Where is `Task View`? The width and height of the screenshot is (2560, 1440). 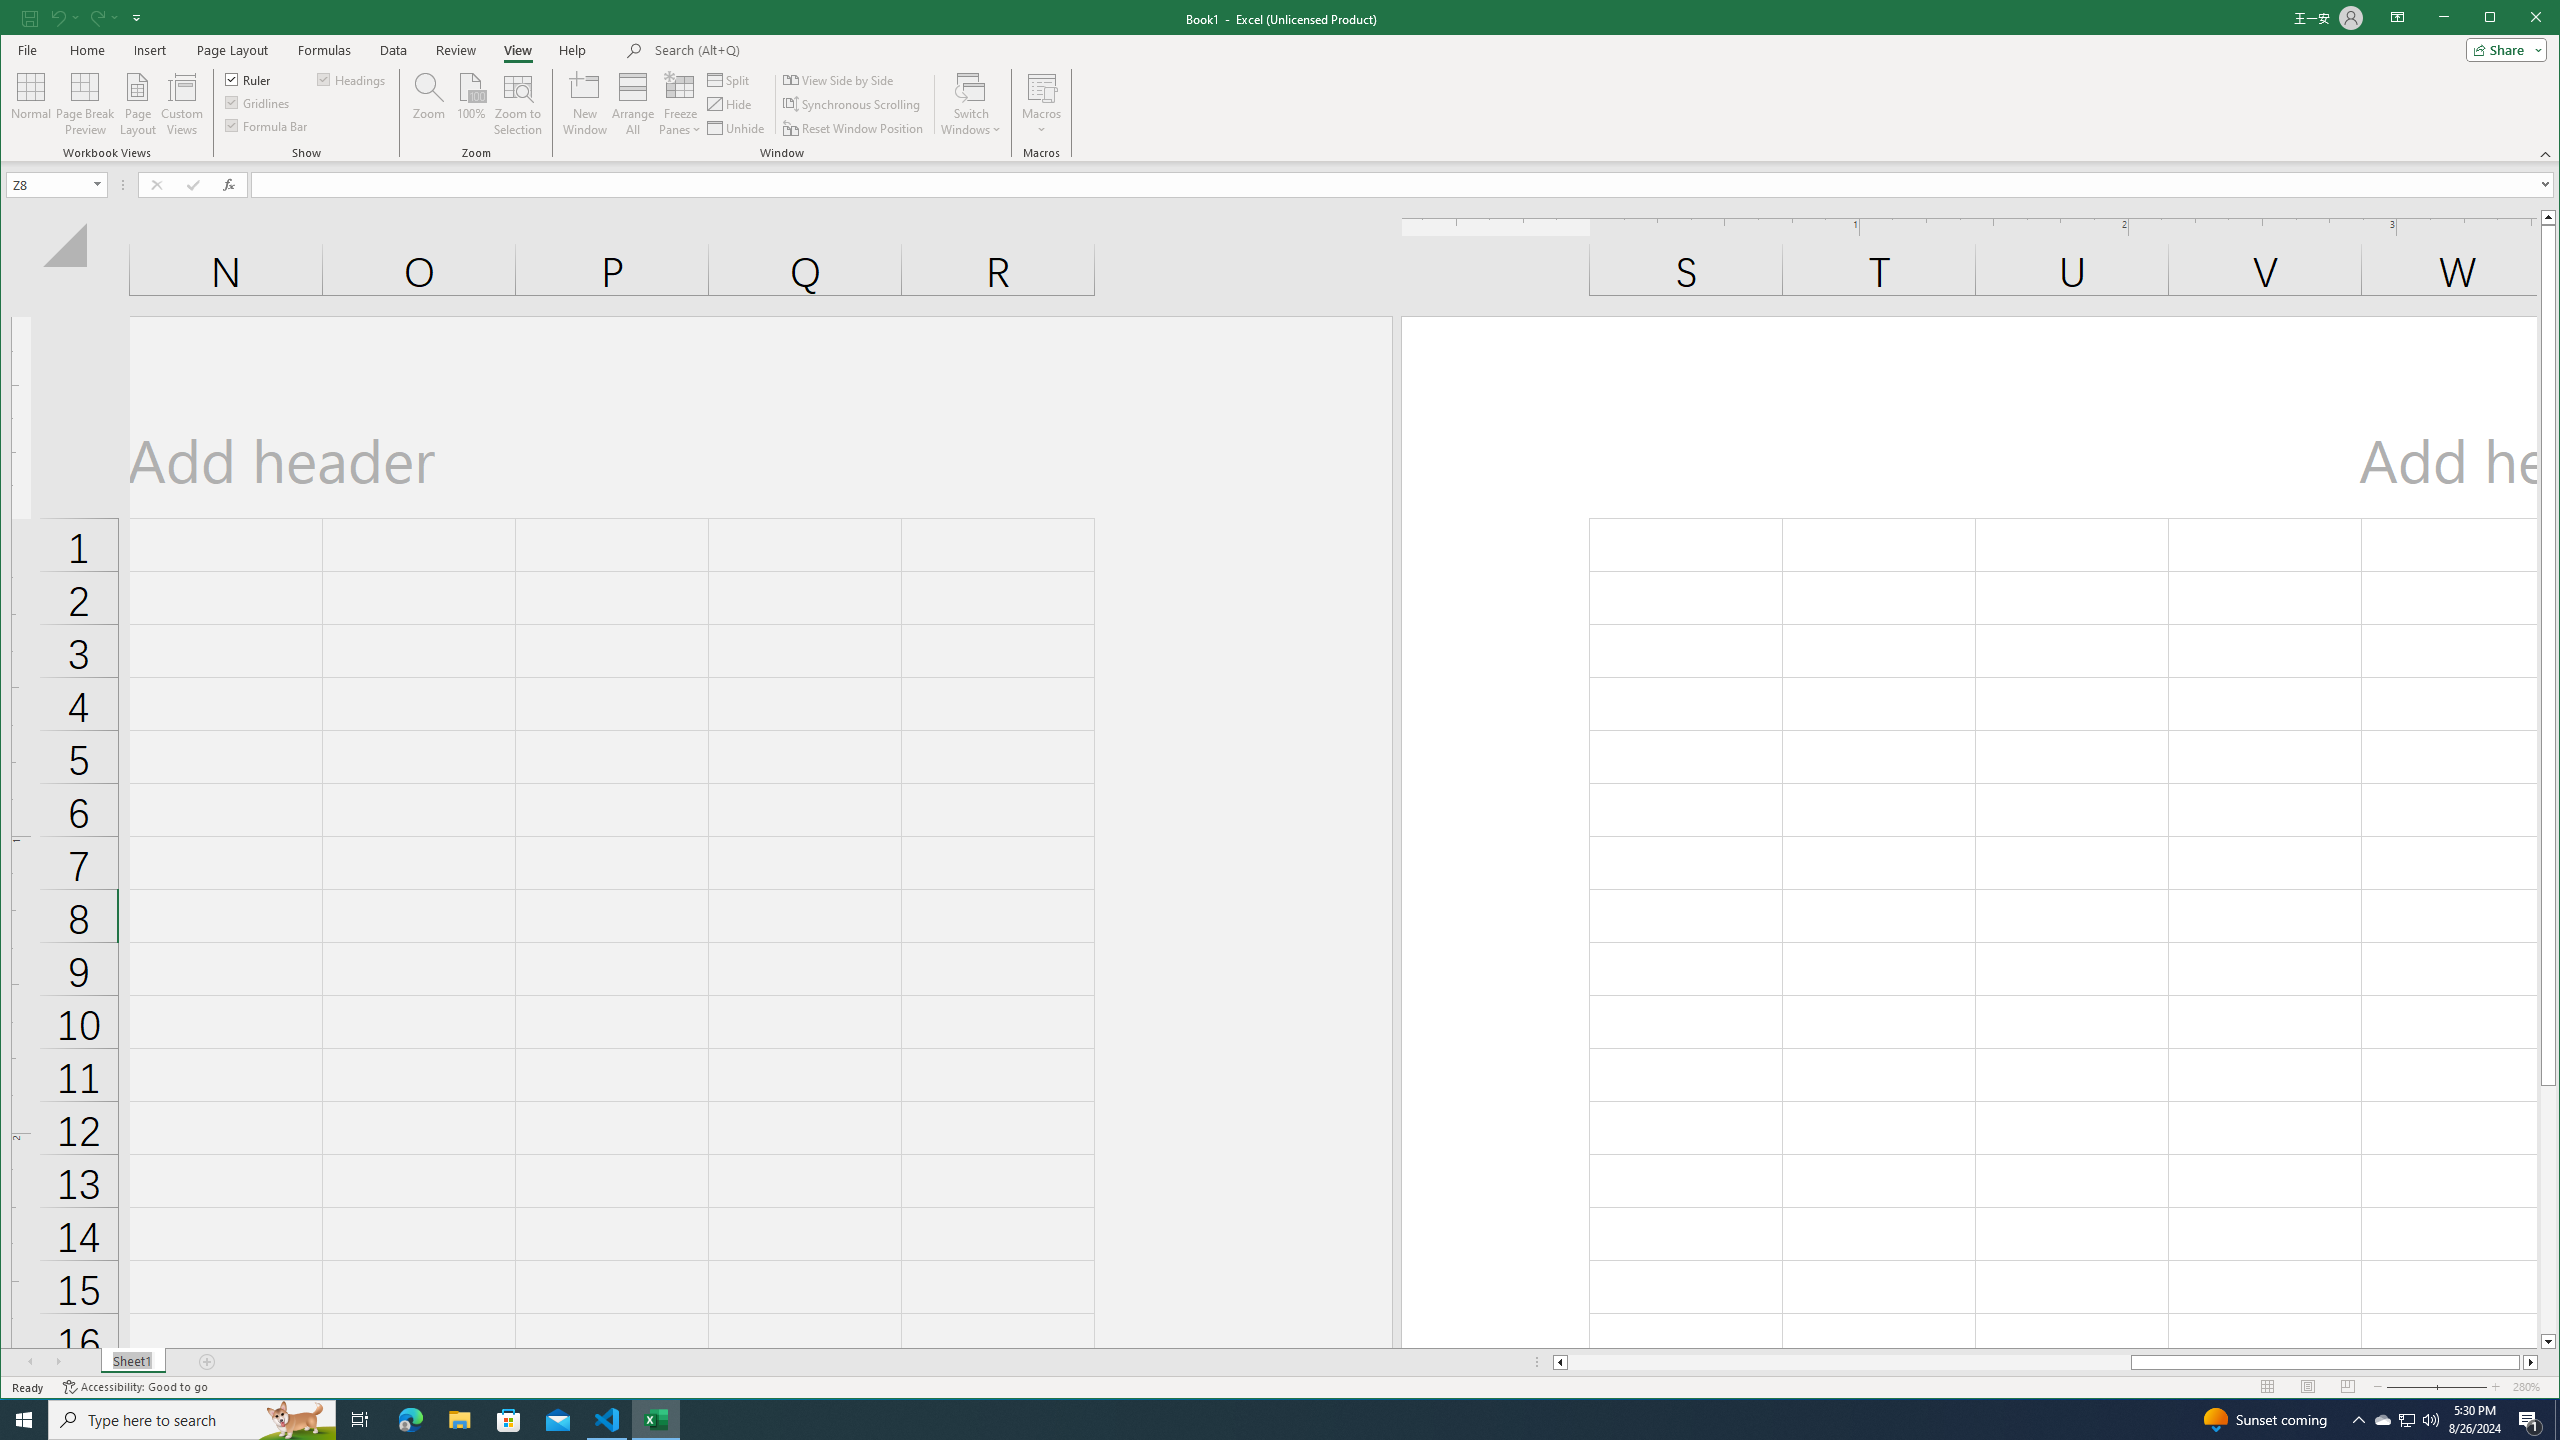 Task View is located at coordinates (360, 1420).